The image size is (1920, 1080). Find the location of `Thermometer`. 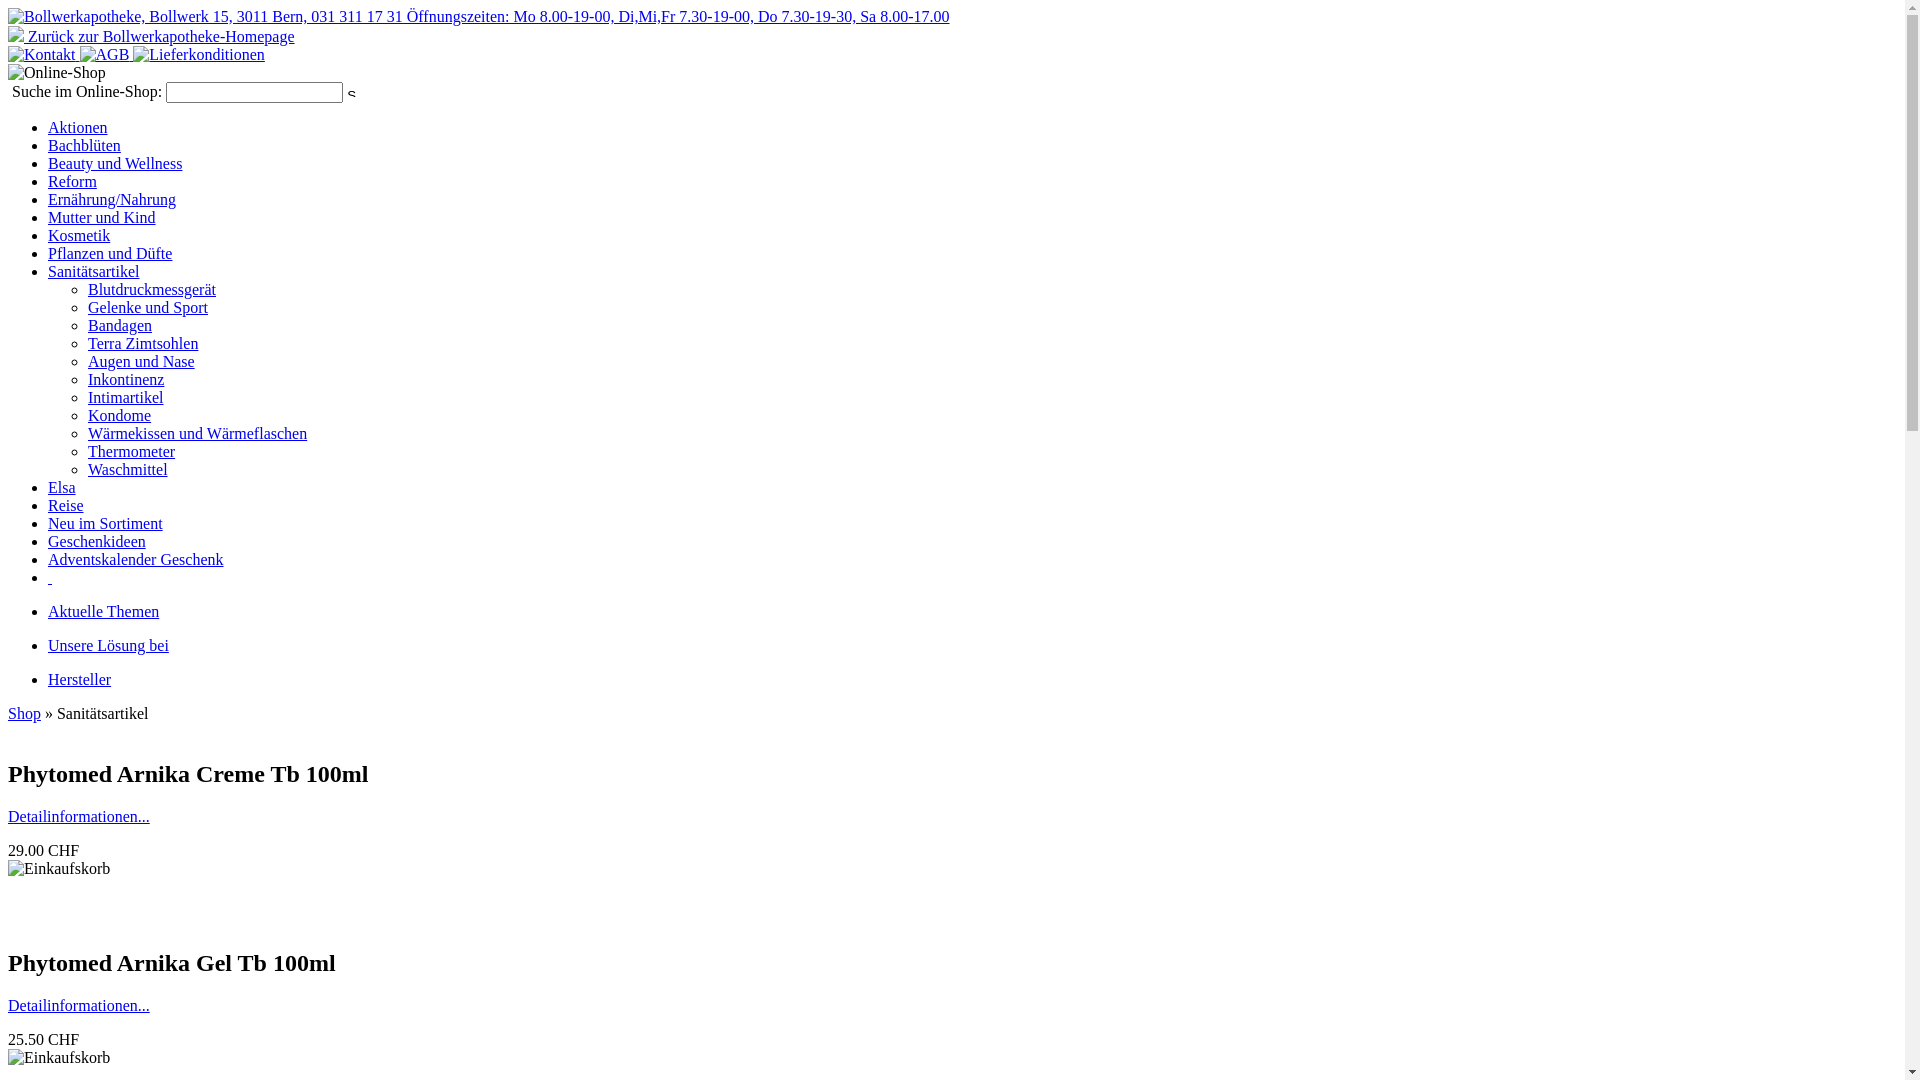

Thermometer is located at coordinates (132, 452).